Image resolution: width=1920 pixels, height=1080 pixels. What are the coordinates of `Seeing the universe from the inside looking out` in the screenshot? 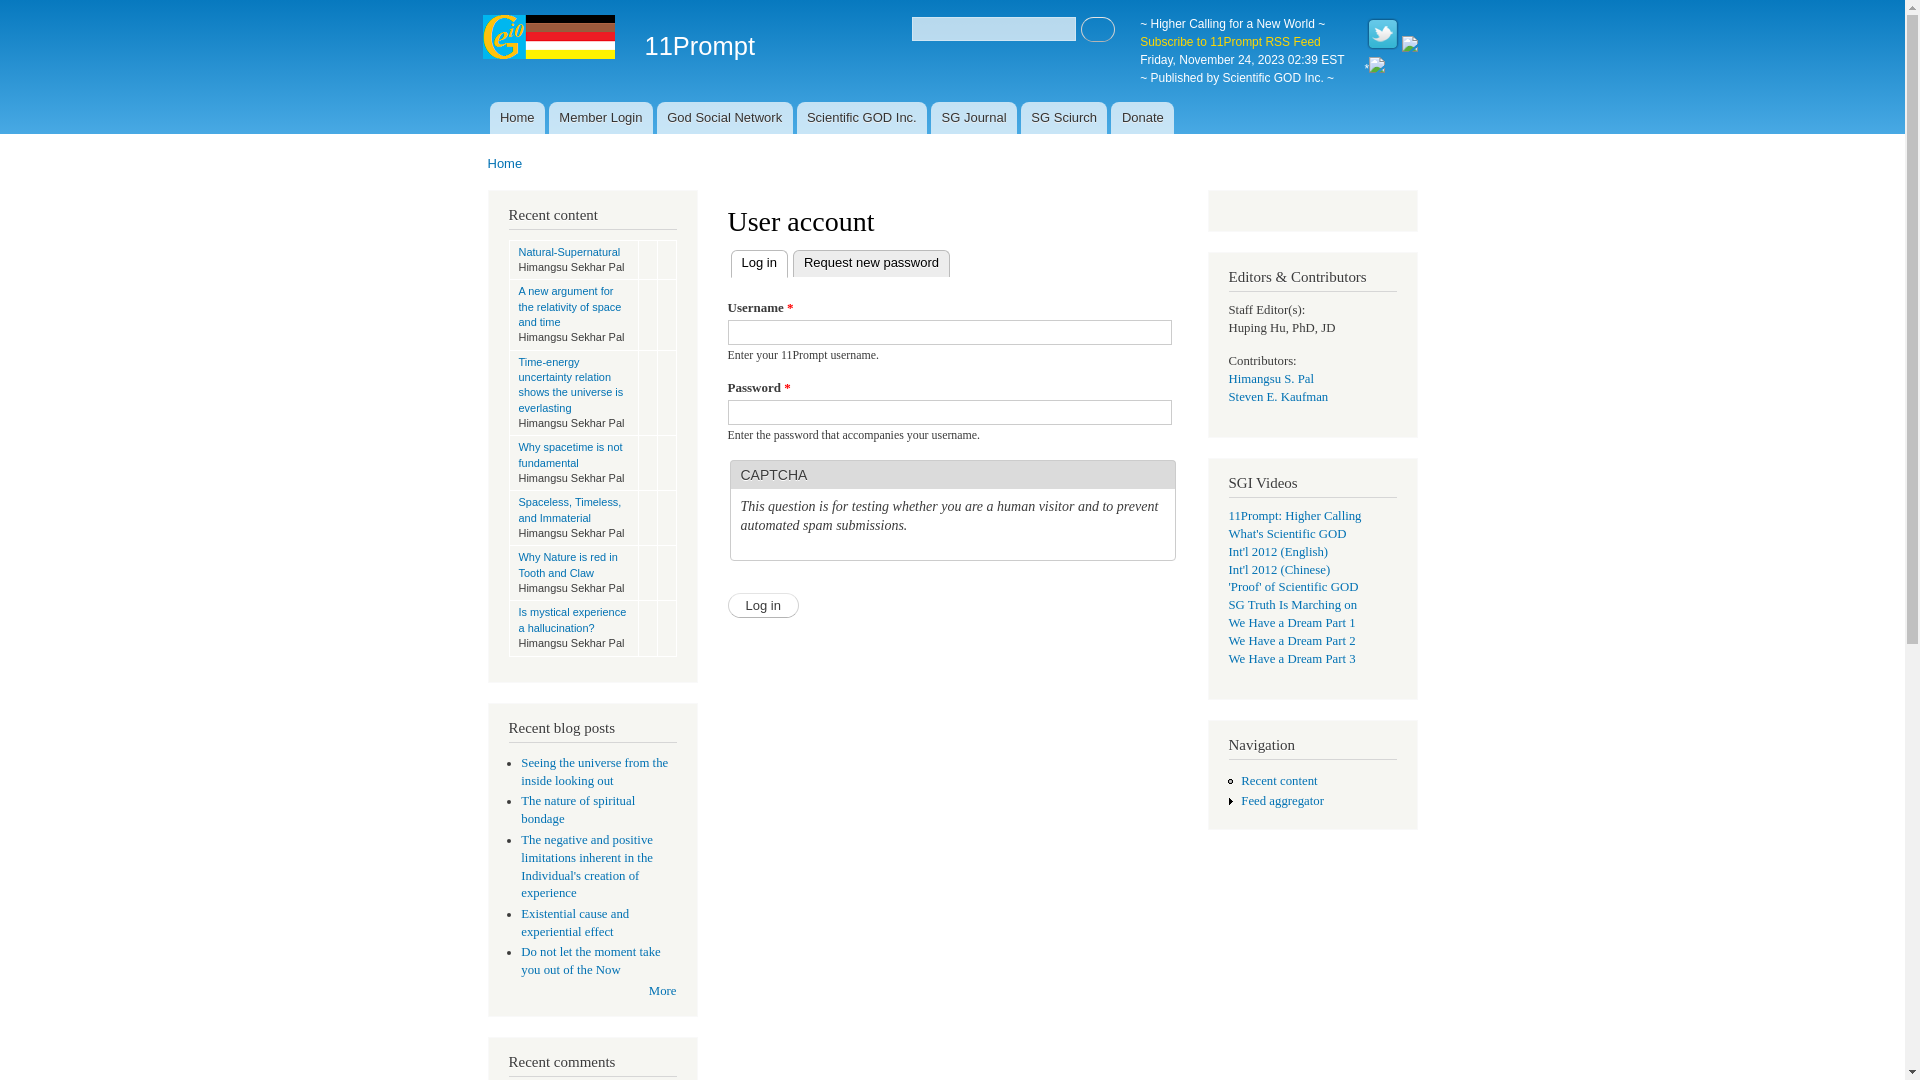 It's located at (594, 772).